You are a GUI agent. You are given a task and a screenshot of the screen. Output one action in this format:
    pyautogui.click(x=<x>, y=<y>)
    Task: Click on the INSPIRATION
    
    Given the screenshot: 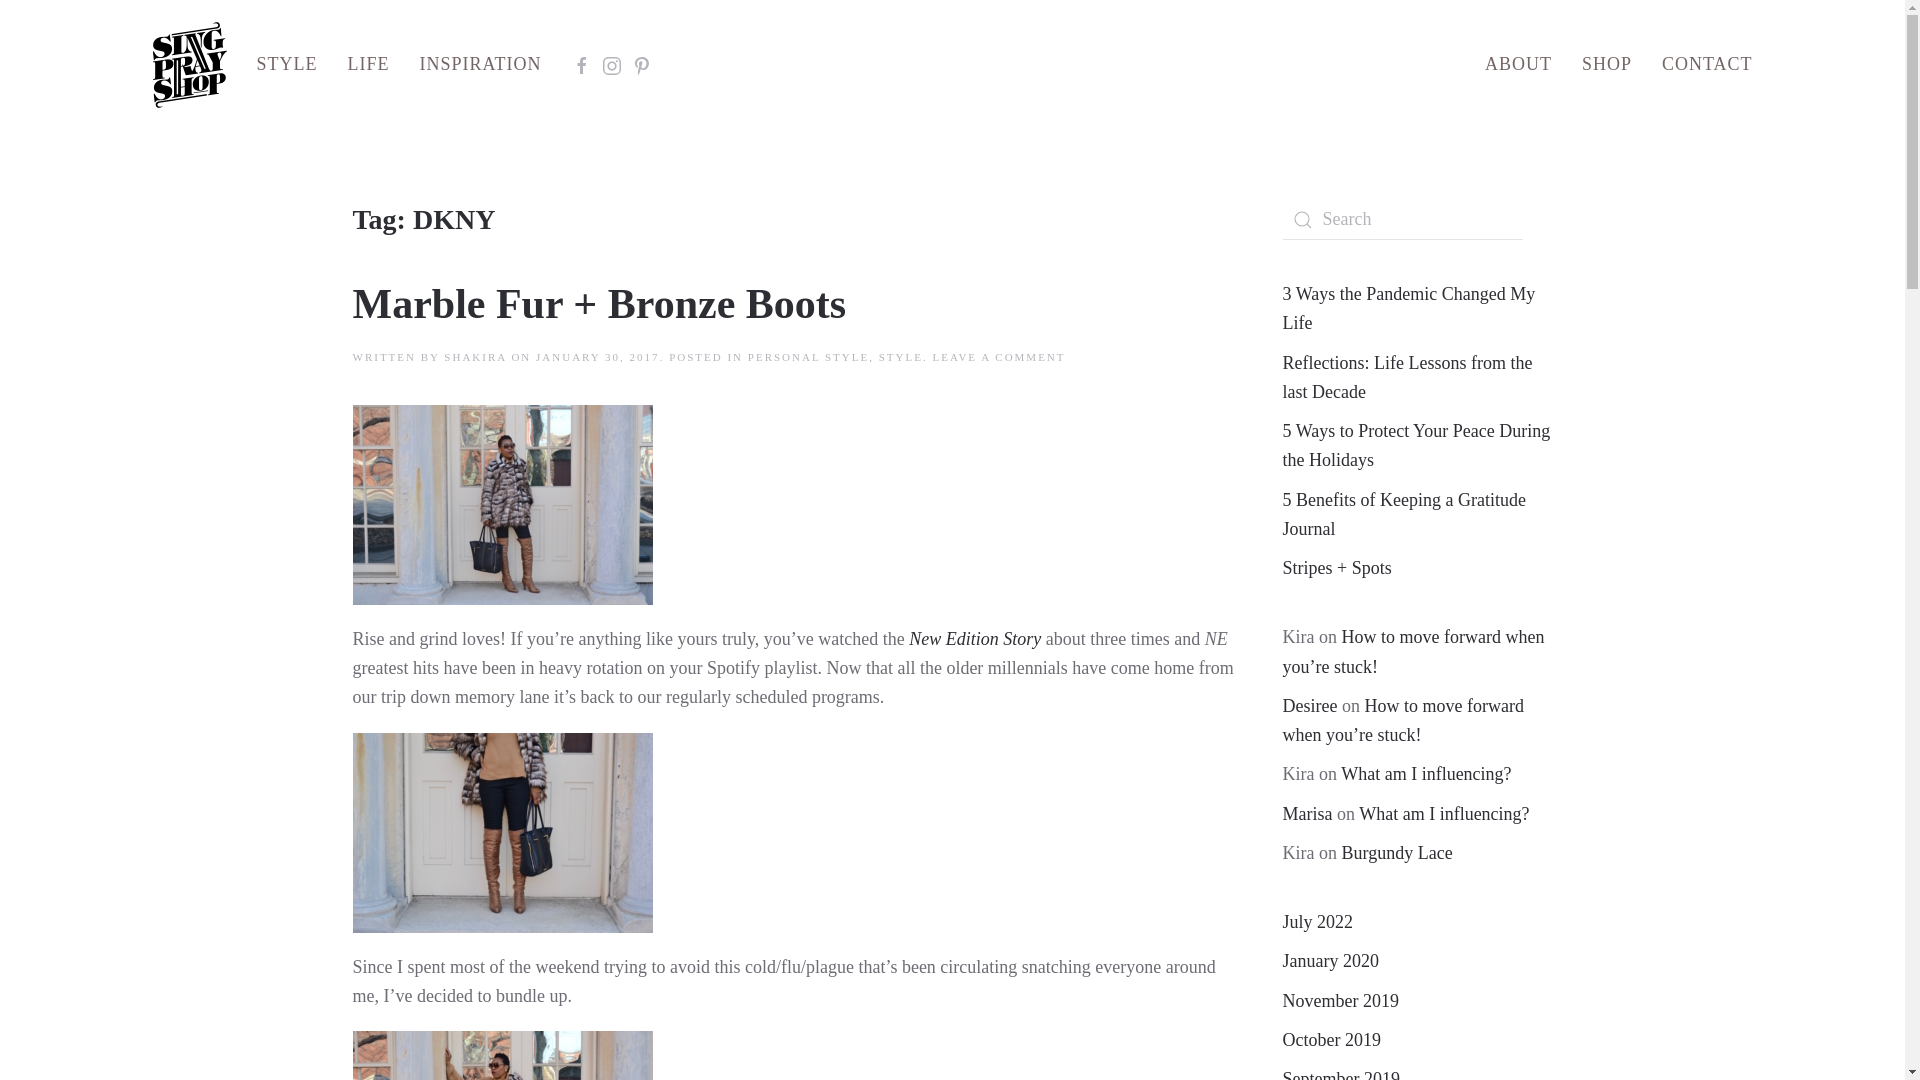 What is the action you would take?
    pyautogui.click(x=480, y=64)
    